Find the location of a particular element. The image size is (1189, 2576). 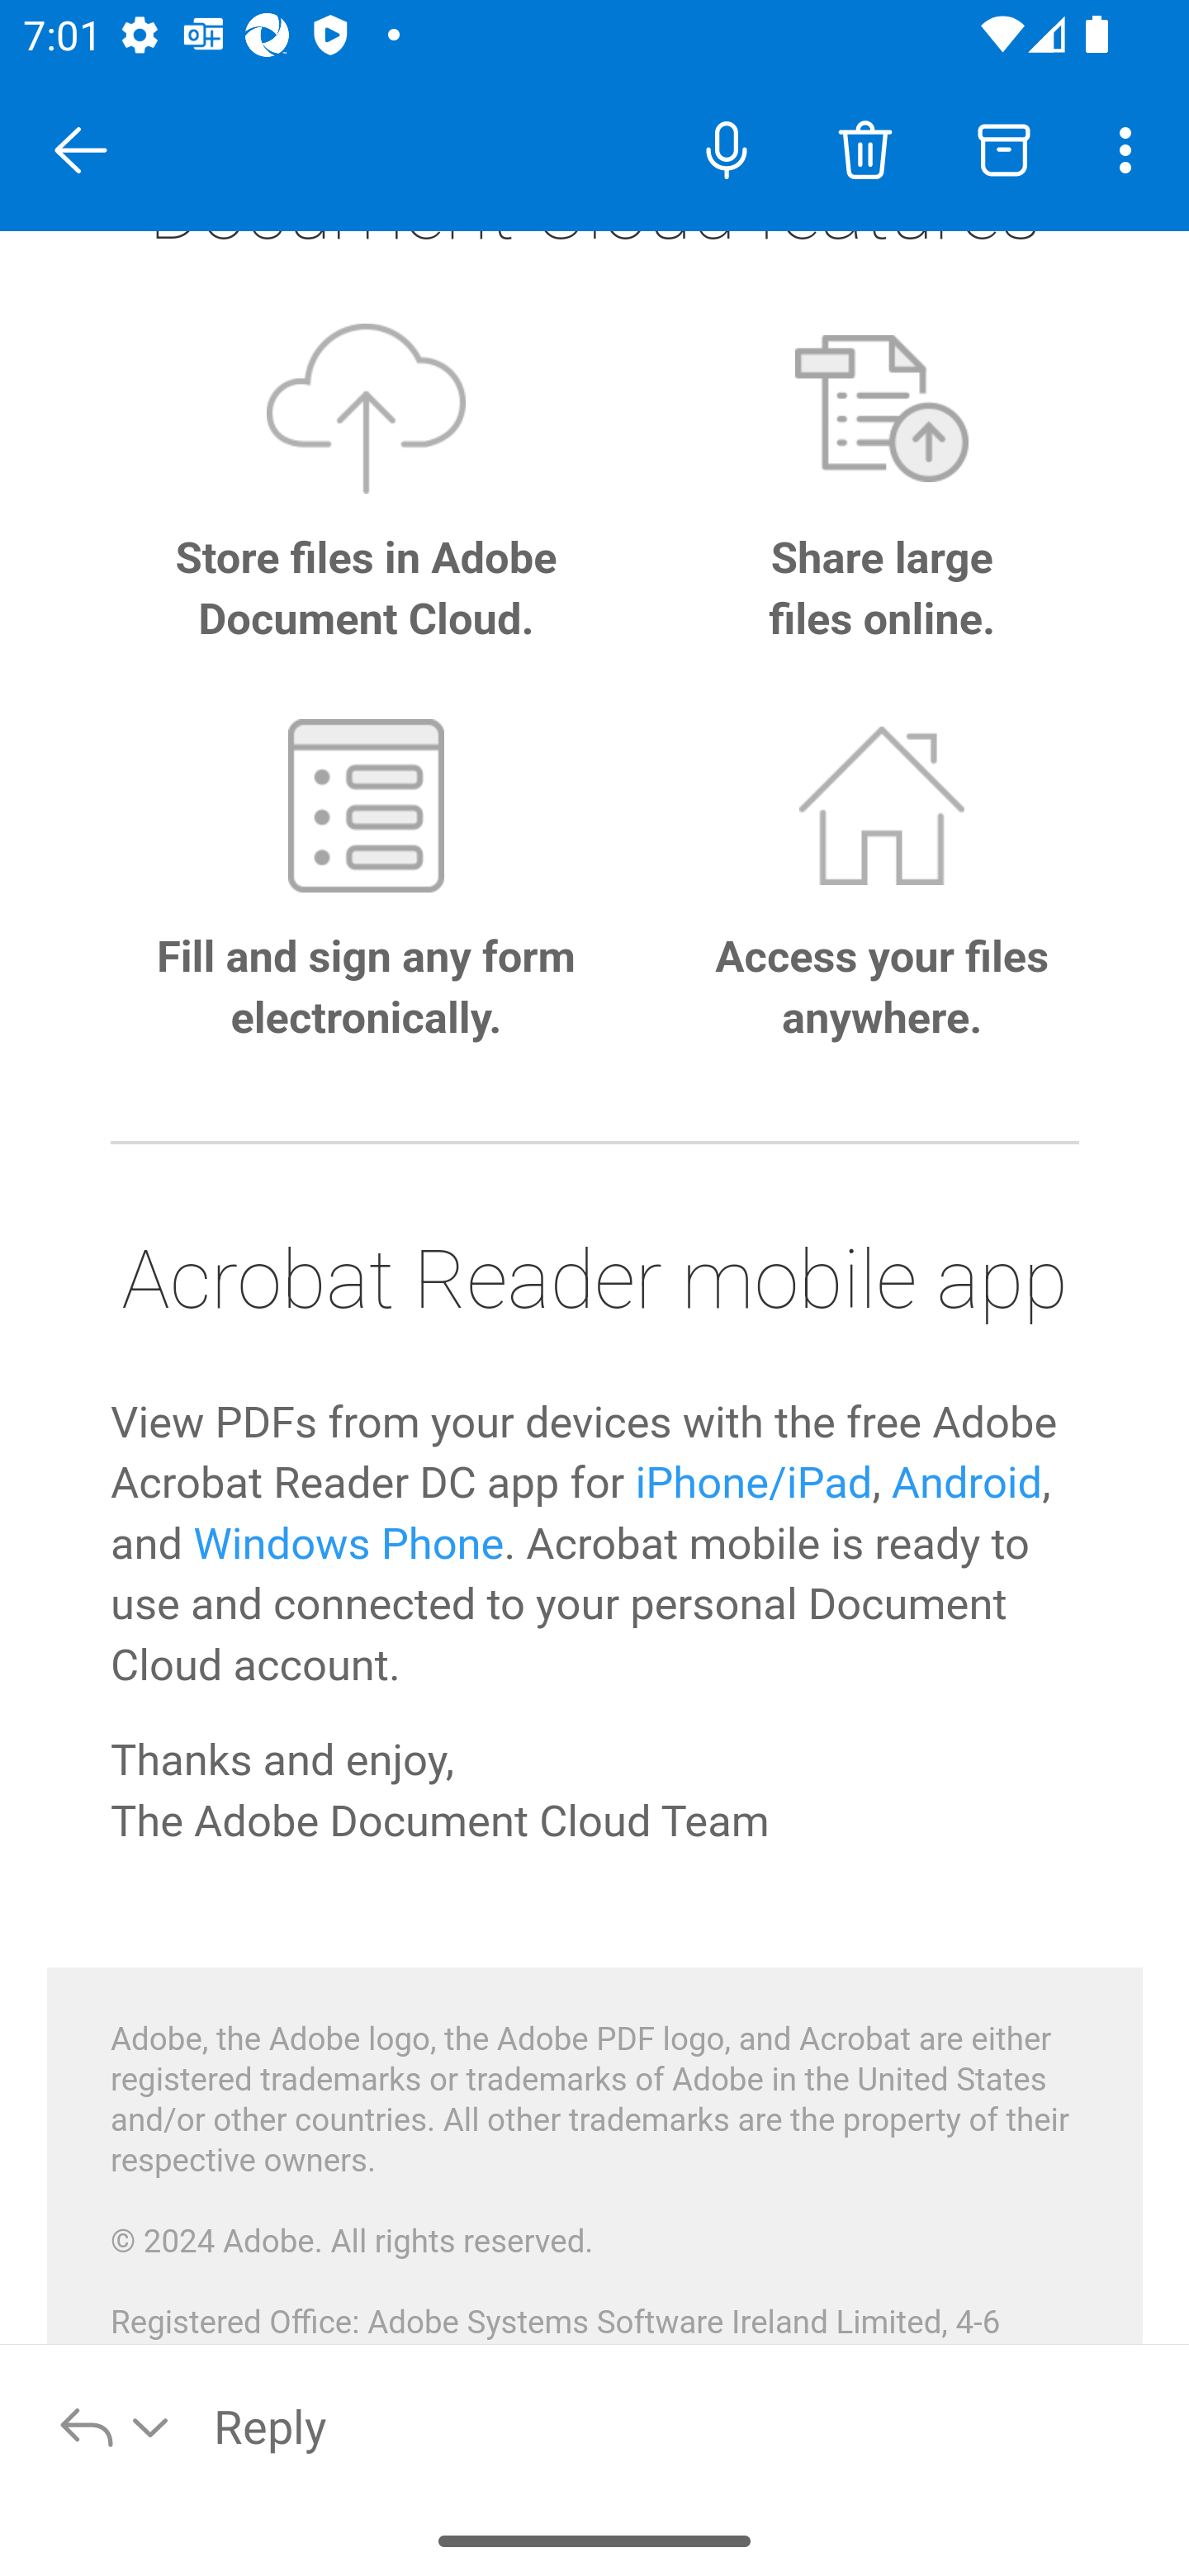

Reply options is located at coordinates (116, 2425).